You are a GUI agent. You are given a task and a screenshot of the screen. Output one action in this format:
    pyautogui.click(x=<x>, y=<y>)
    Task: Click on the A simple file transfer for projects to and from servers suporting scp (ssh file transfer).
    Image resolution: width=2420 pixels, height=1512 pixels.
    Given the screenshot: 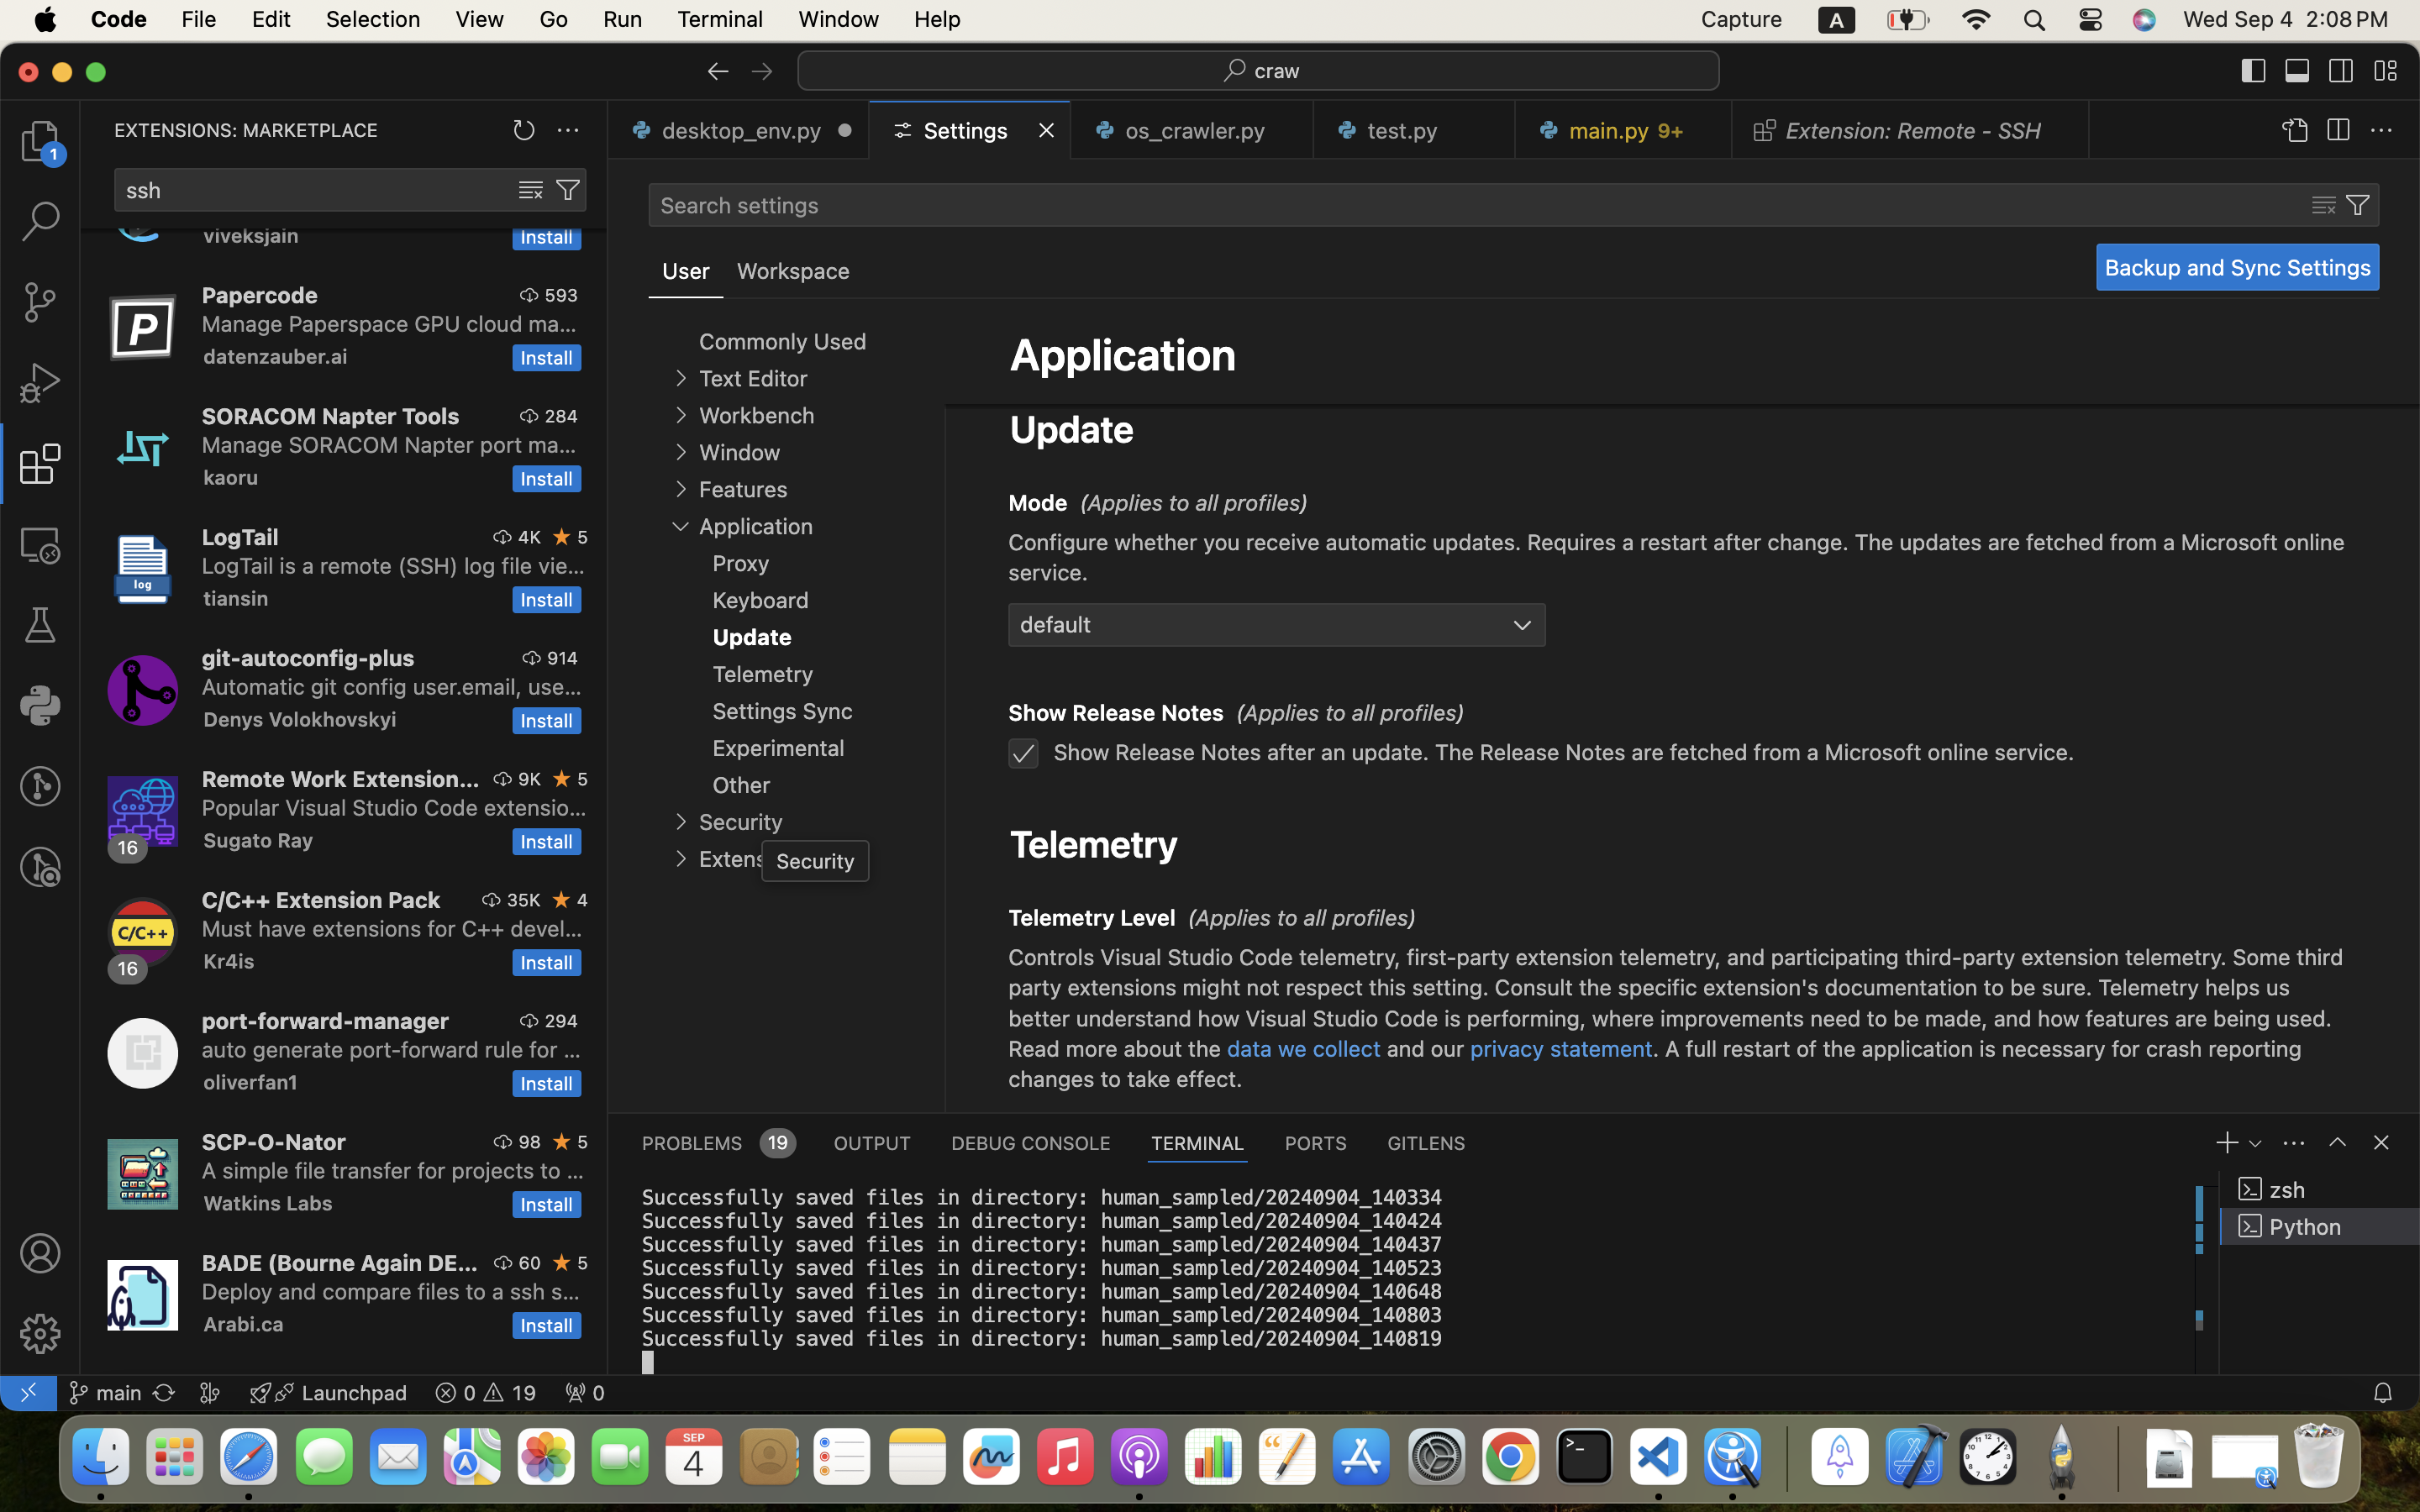 What is the action you would take?
    pyautogui.click(x=393, y=1170)
    